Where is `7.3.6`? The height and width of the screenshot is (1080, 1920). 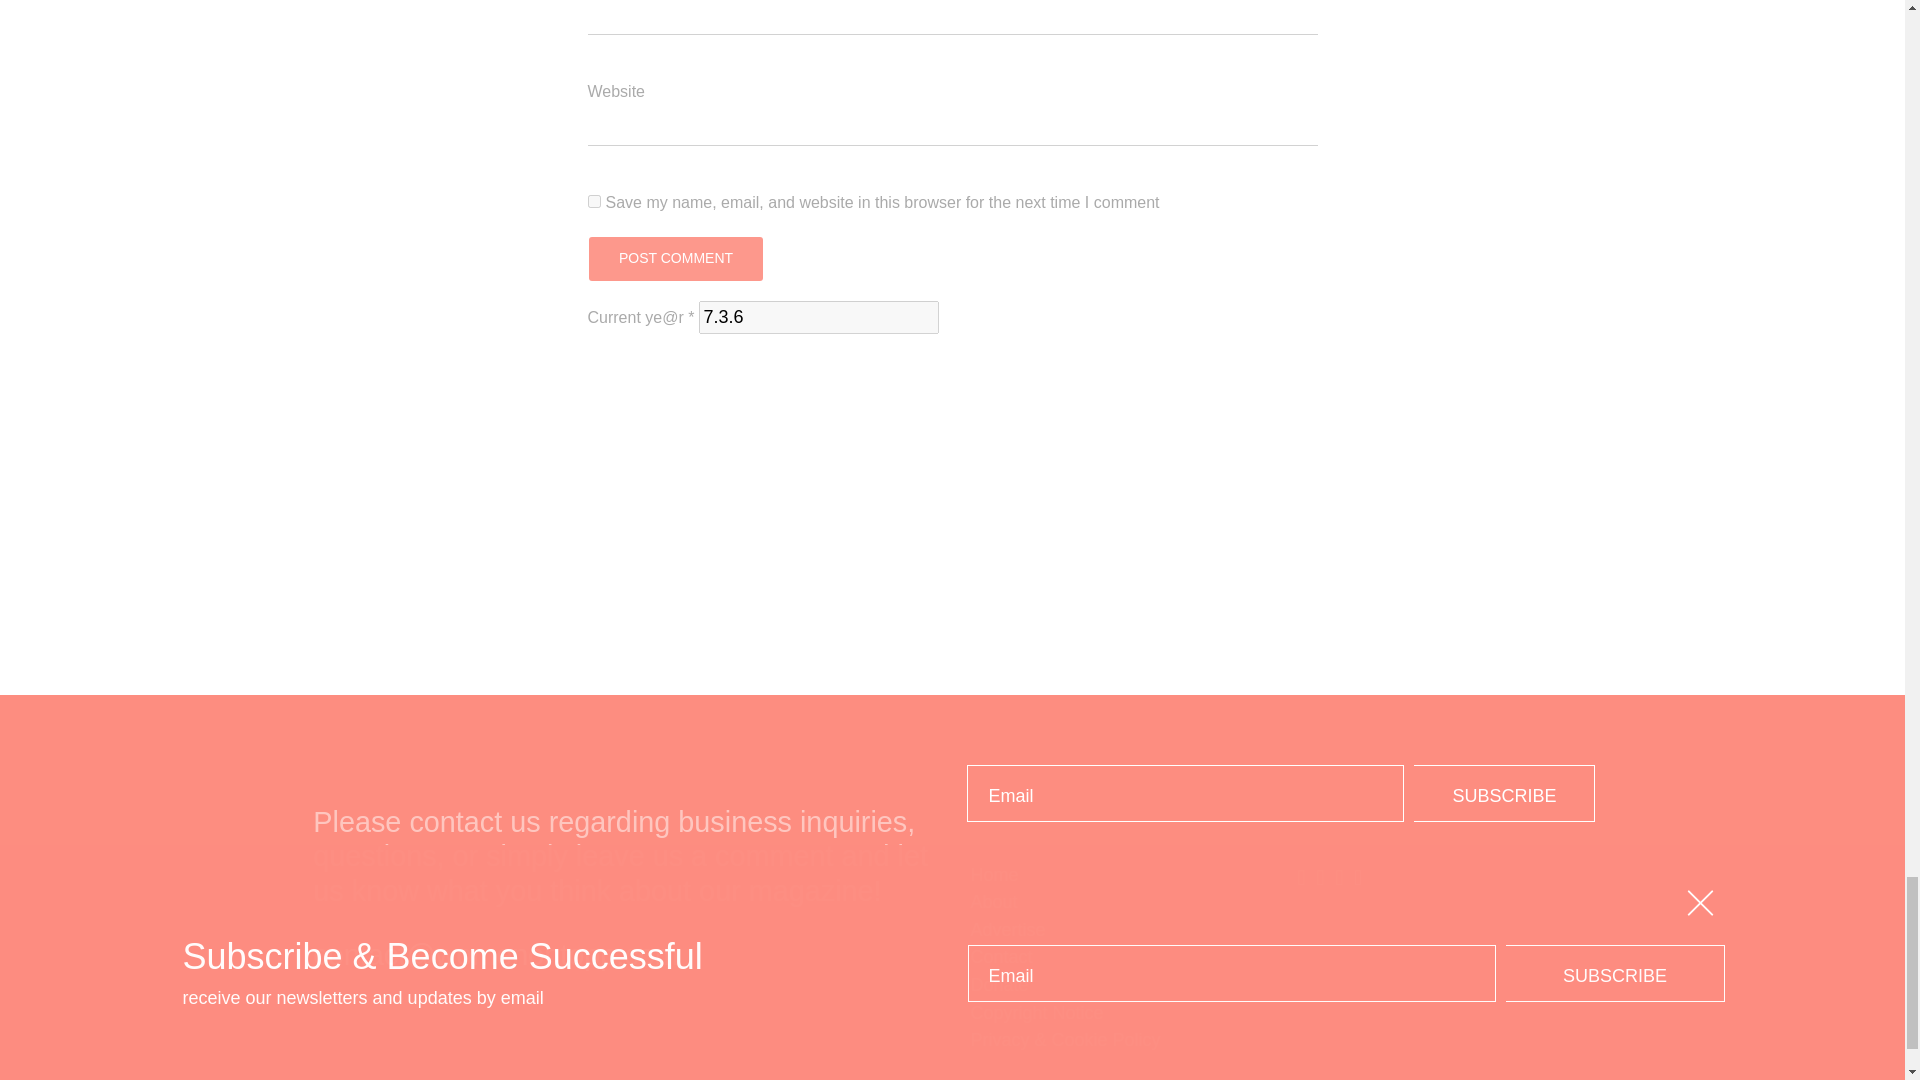 7.3.6 is located at coordinates (818, 317).